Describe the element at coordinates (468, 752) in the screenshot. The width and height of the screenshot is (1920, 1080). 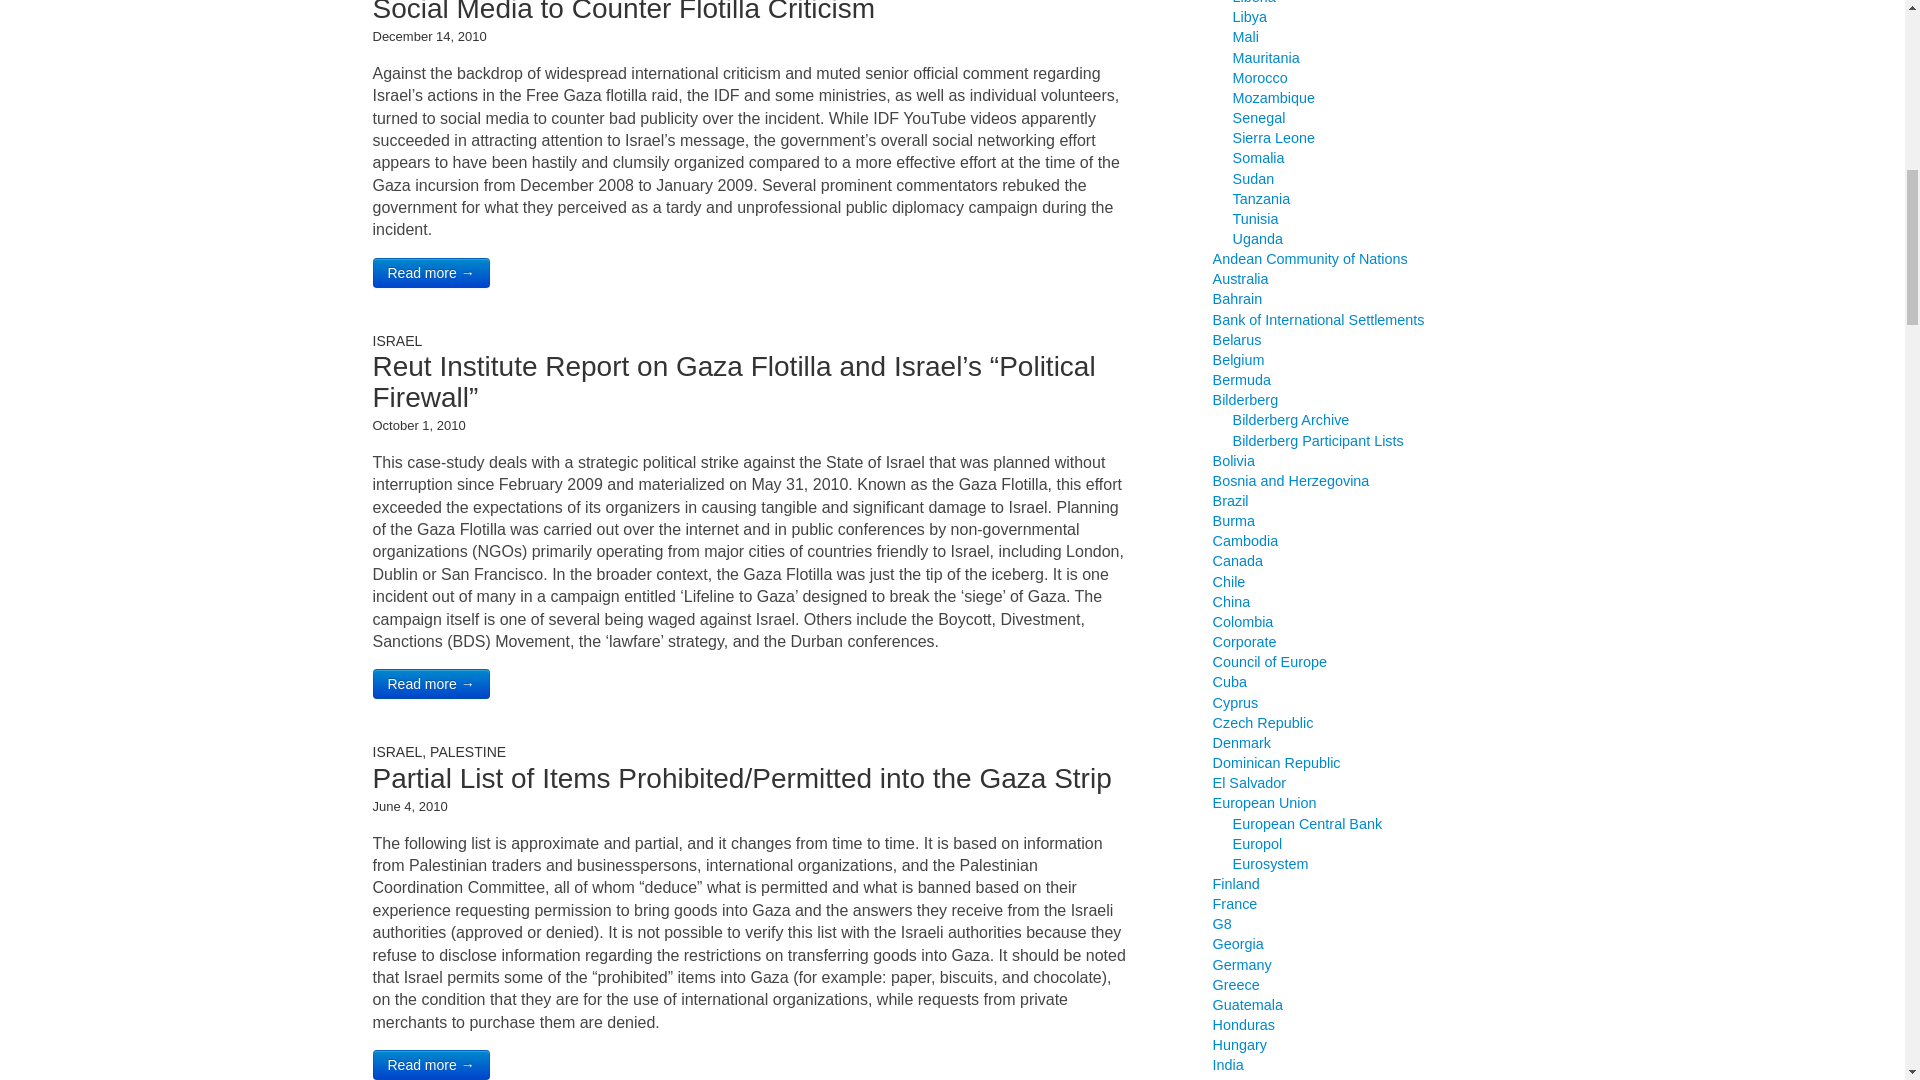
I see `PALESTINE` at that location.